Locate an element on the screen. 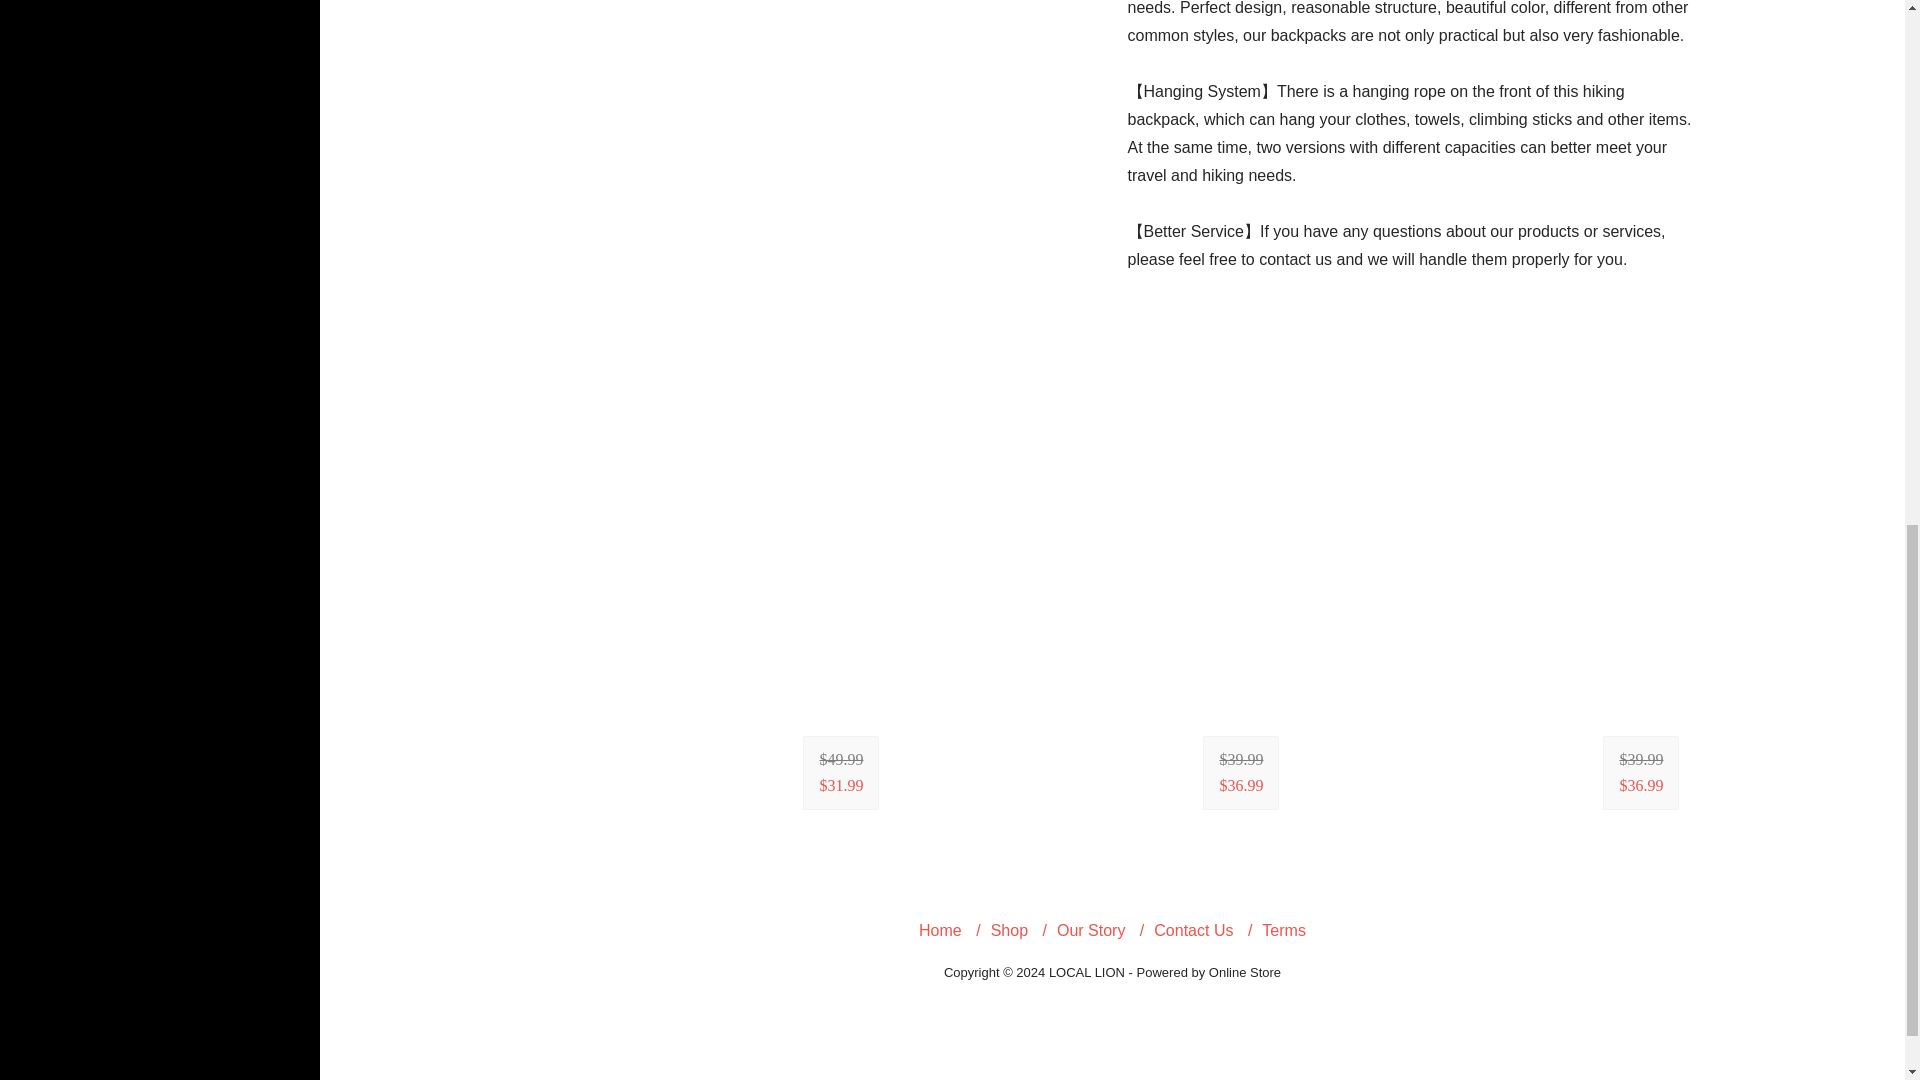 The image size is (1920, 1080). Powered by Online Store is located at coordinates (1209, 972).